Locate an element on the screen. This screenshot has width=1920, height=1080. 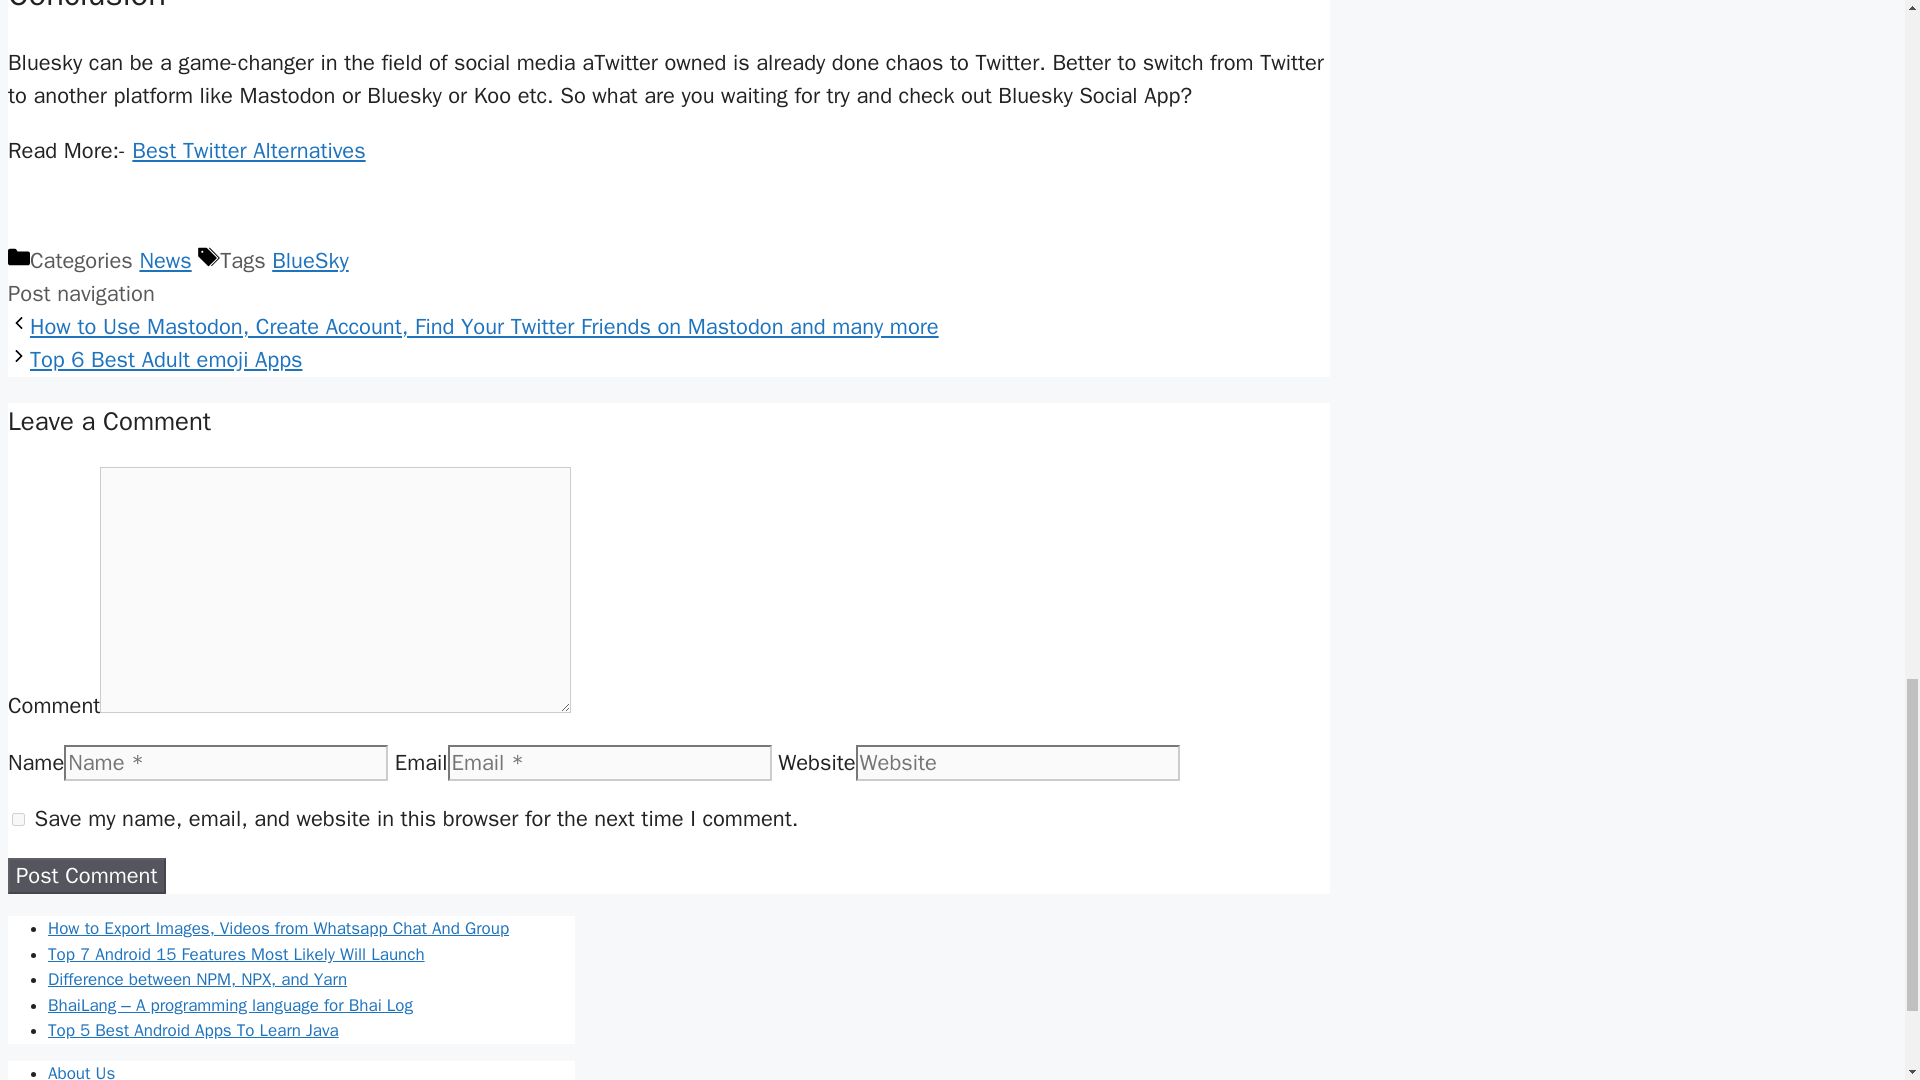
News is located at coordinates (164, 261).